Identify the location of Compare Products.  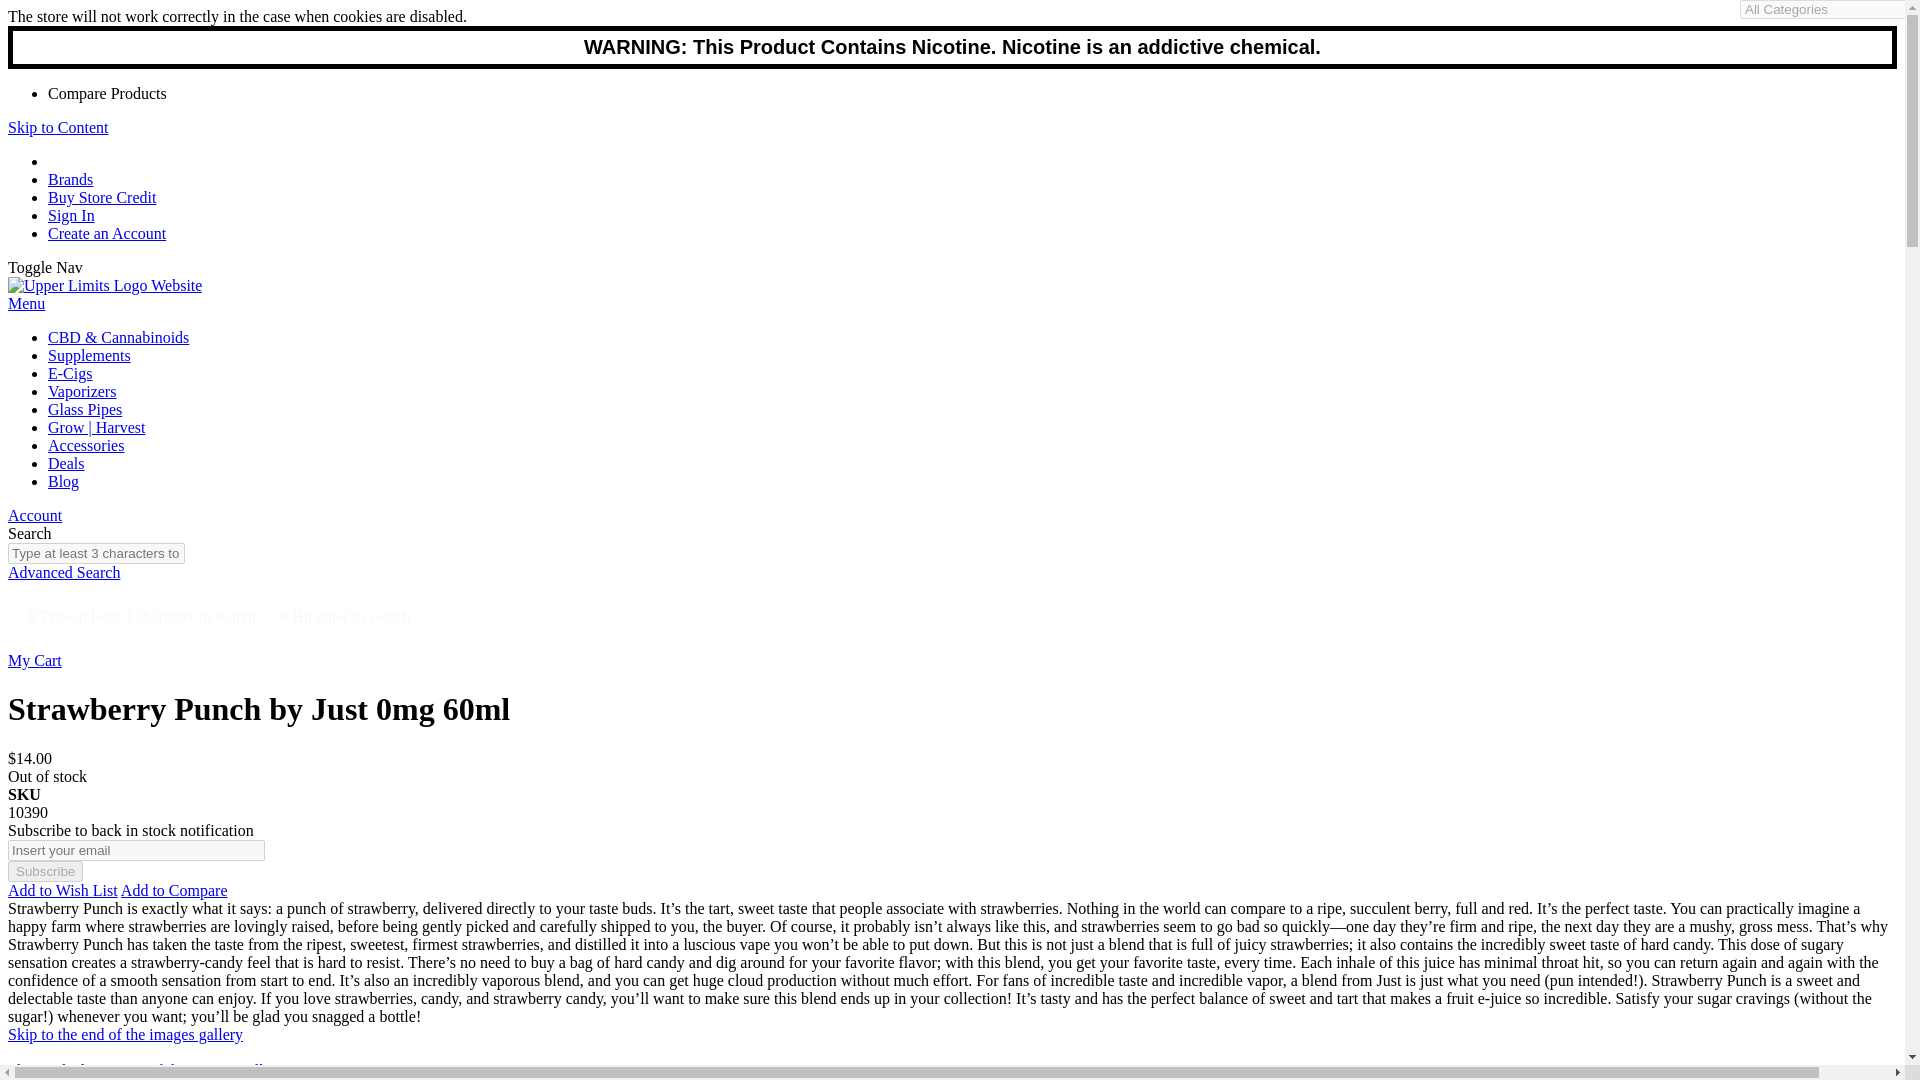
(108, 93).